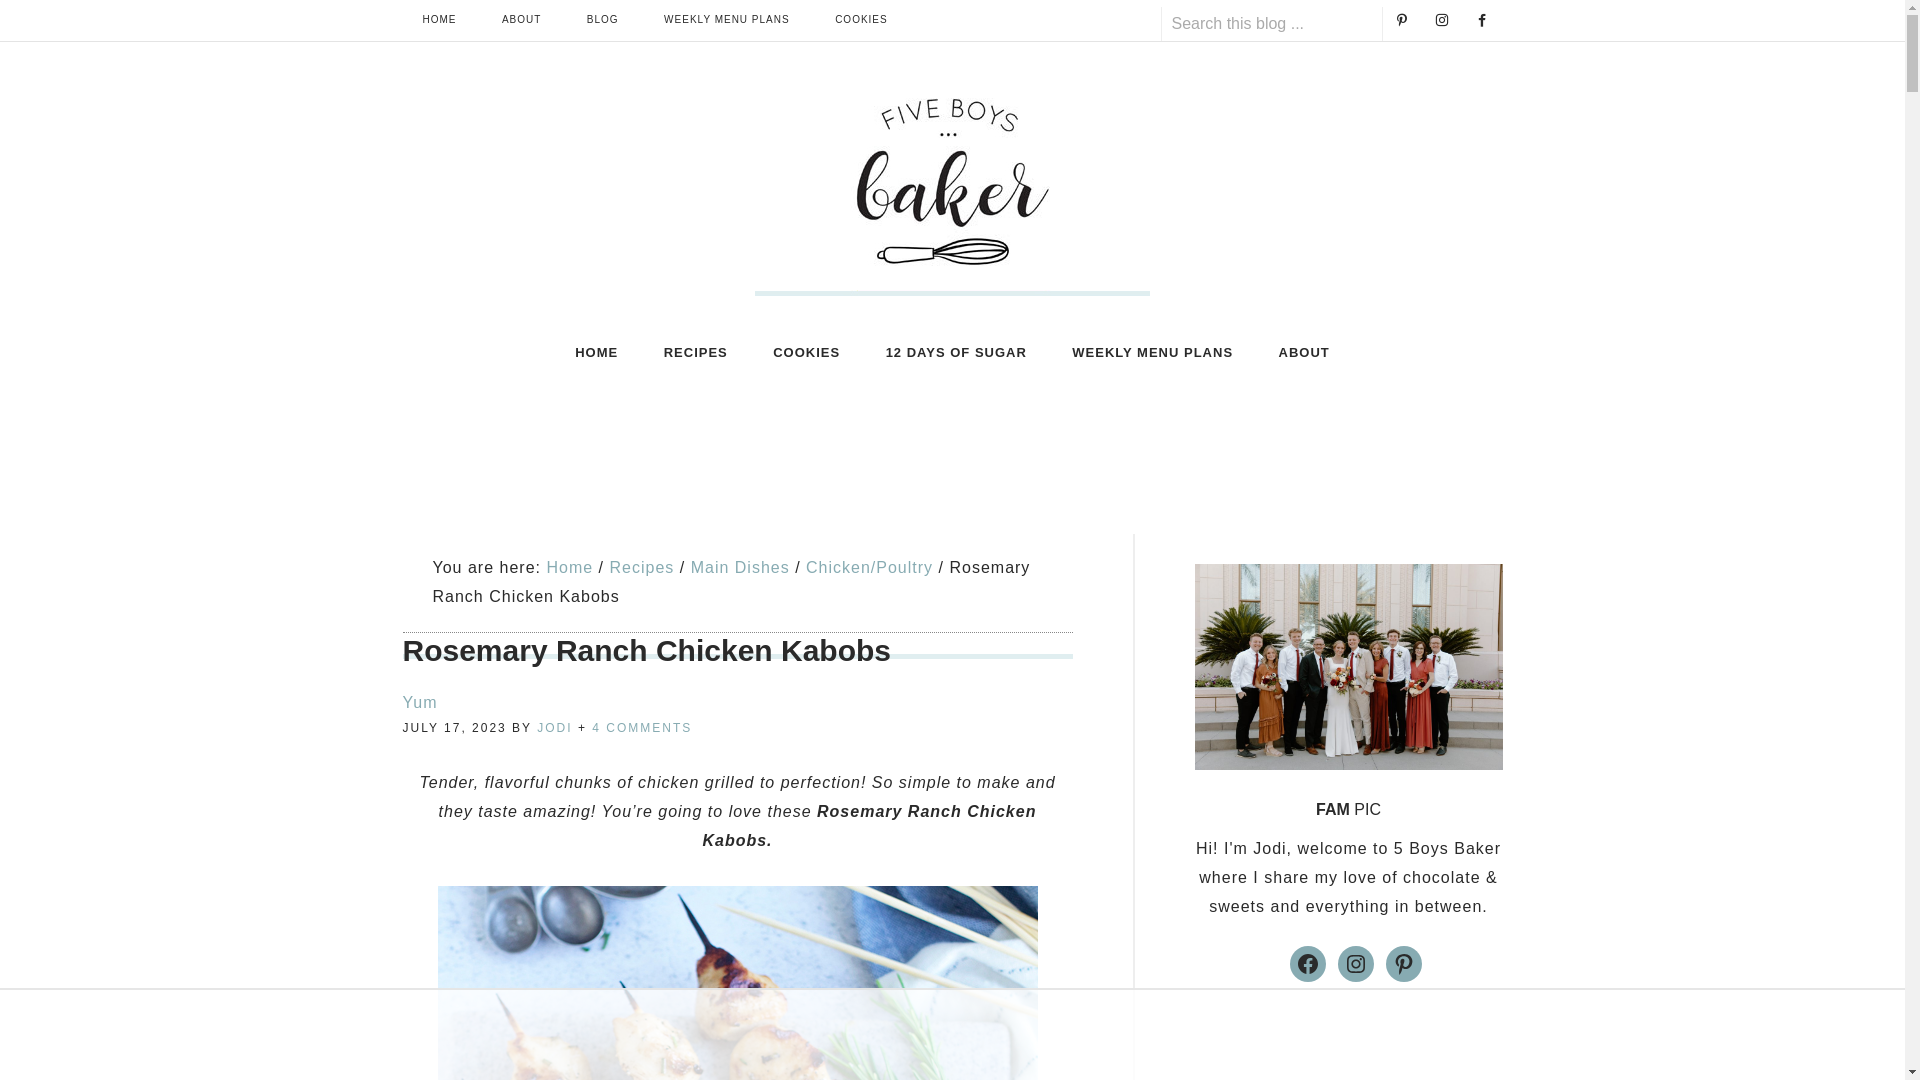 The height and width of the screenshot is (1080, 1920). What do you see at coordinates (520, 20) in the screenshot?
I see `ABOUT` at bounding box center [520, 20].